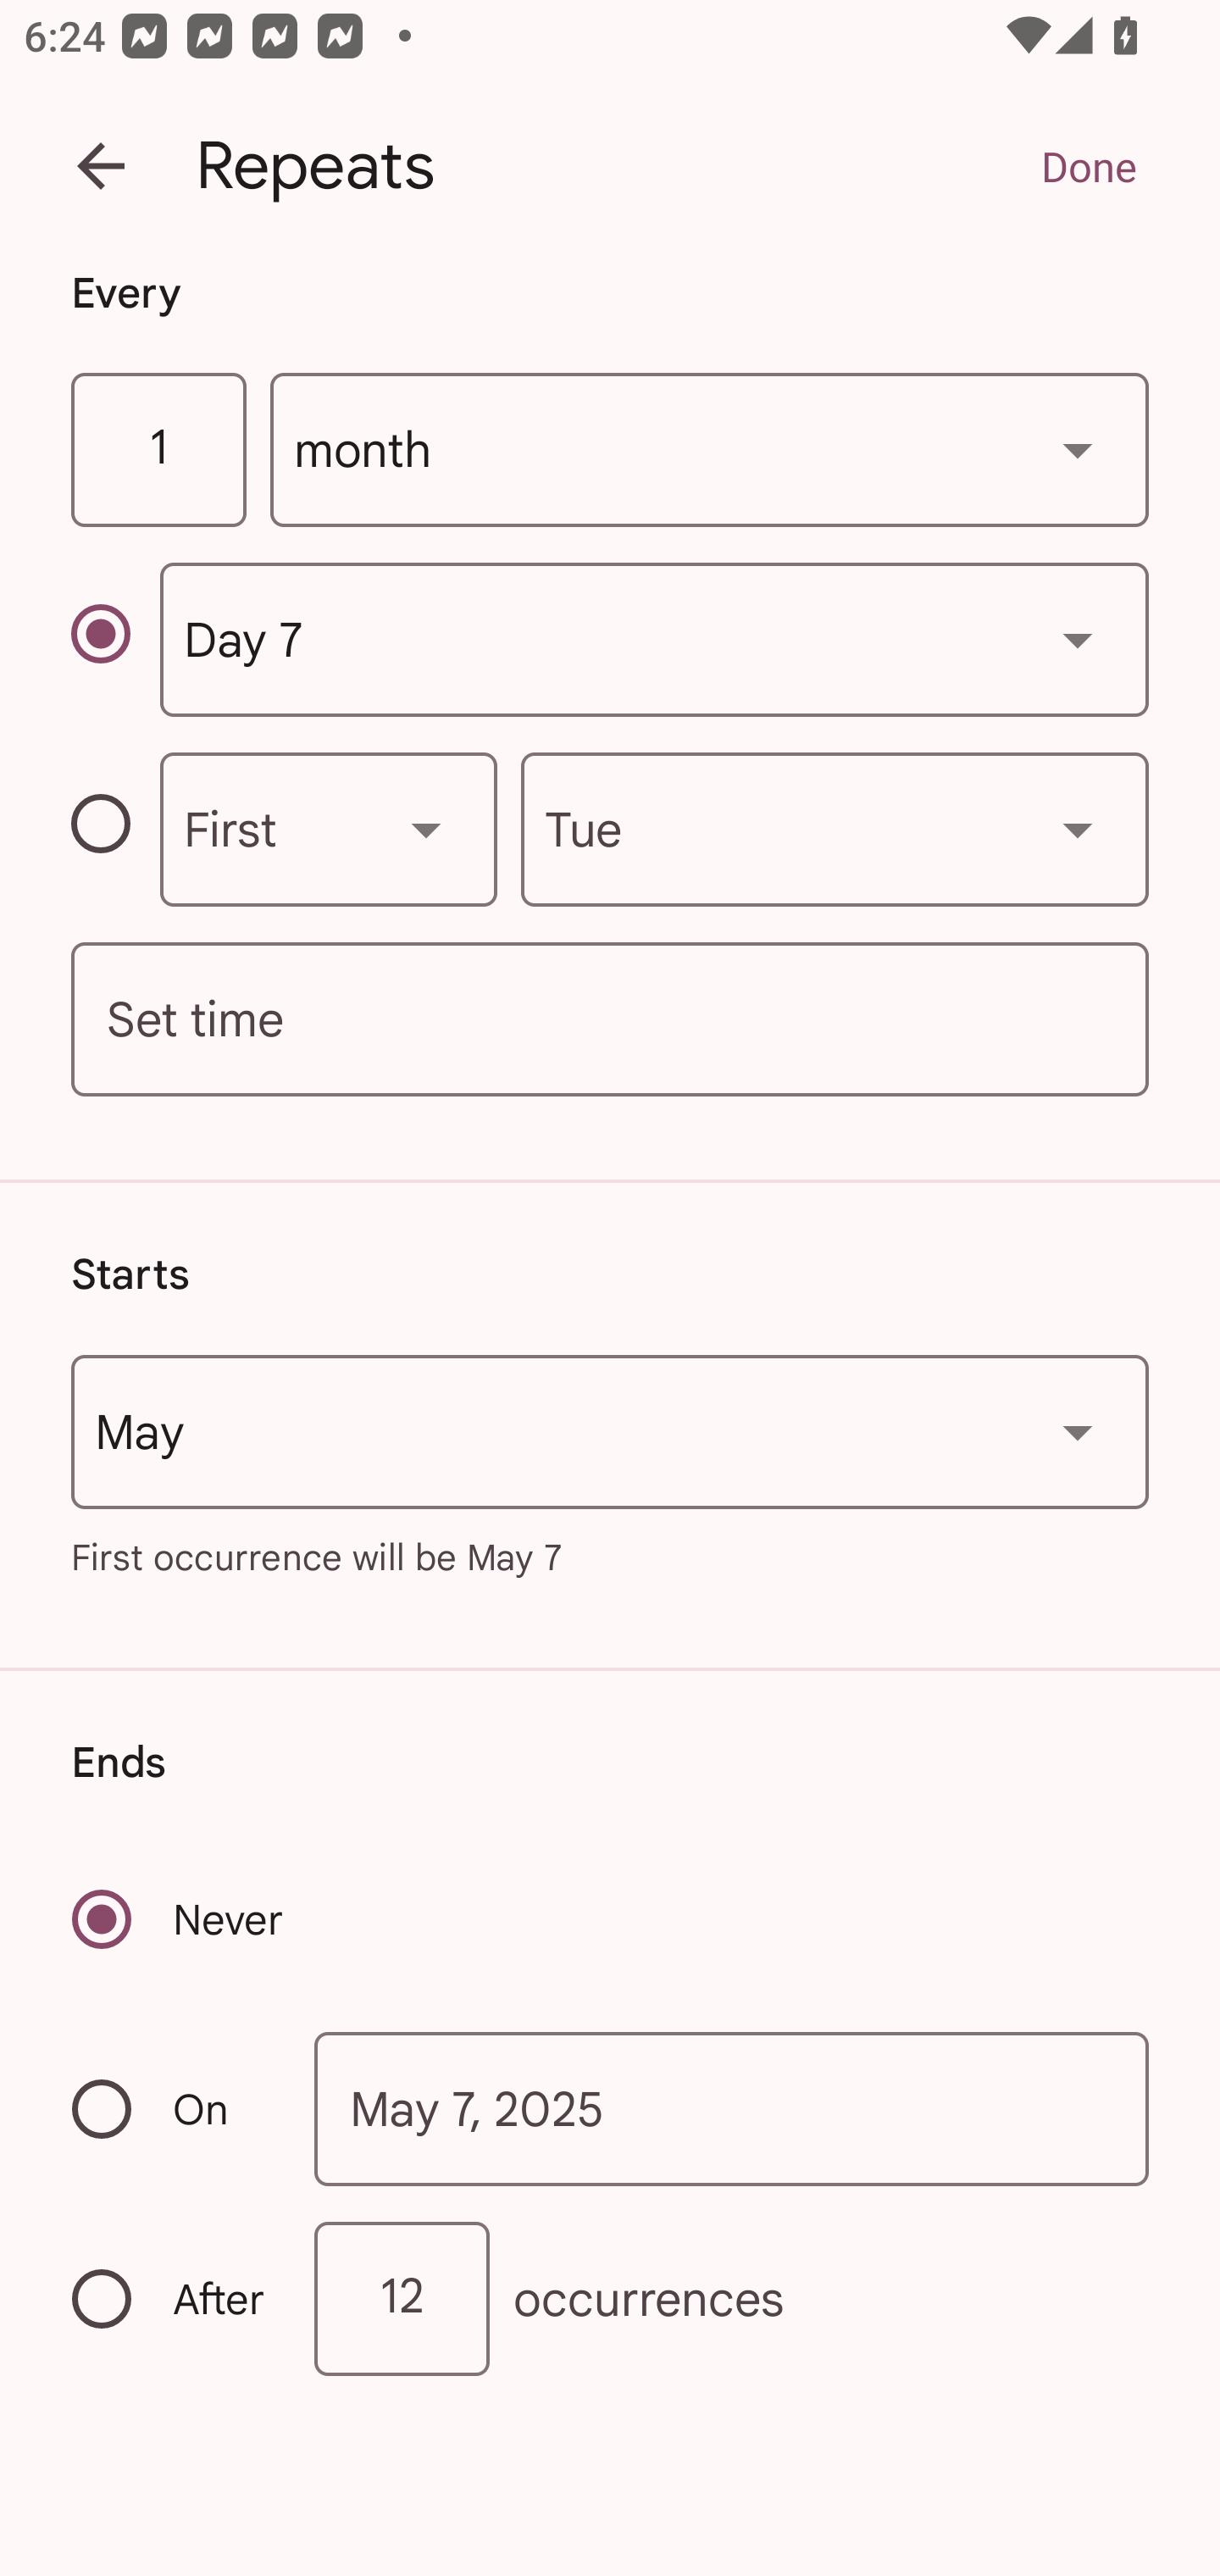  What do you see at coordinates (835, 829) in the screenshot?
I see `Tue` at bounding box center [835, 829].